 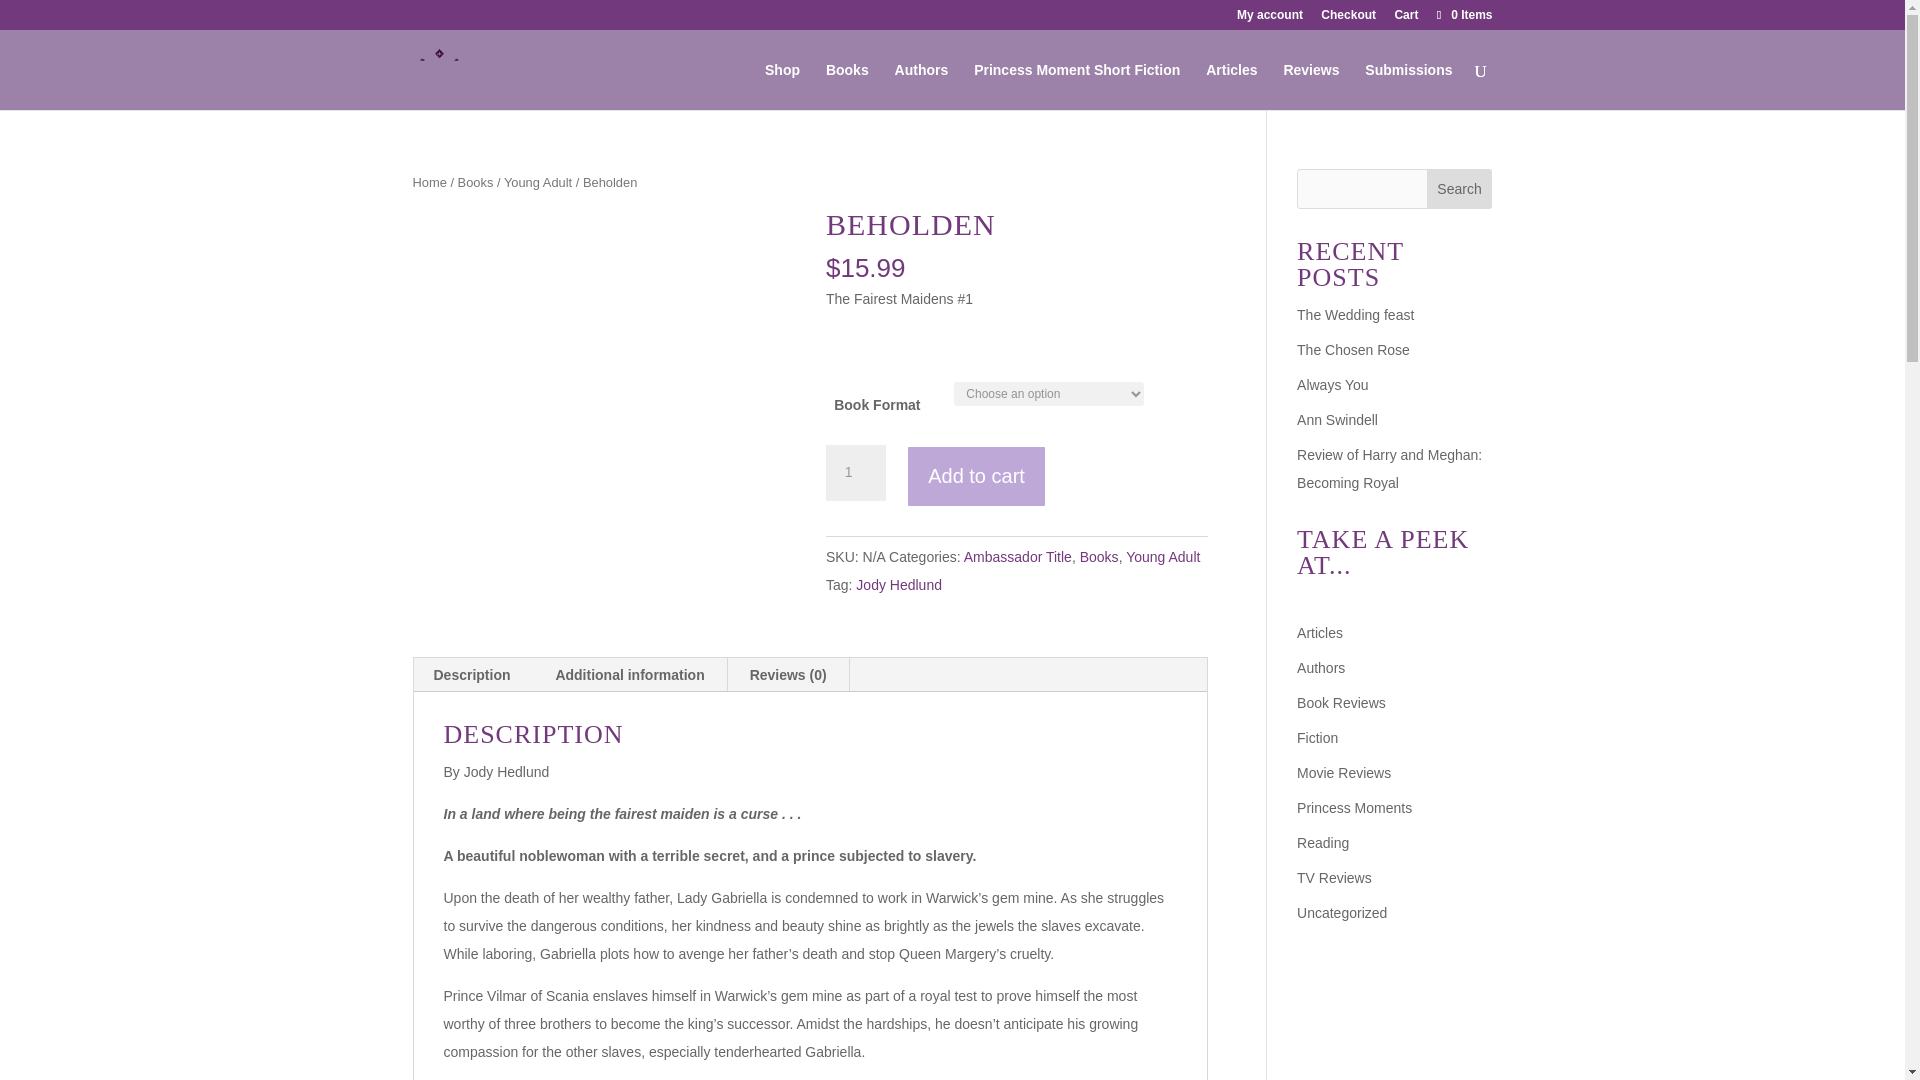 I want to click on Ann Swindell, so click(x=1338, y=419).